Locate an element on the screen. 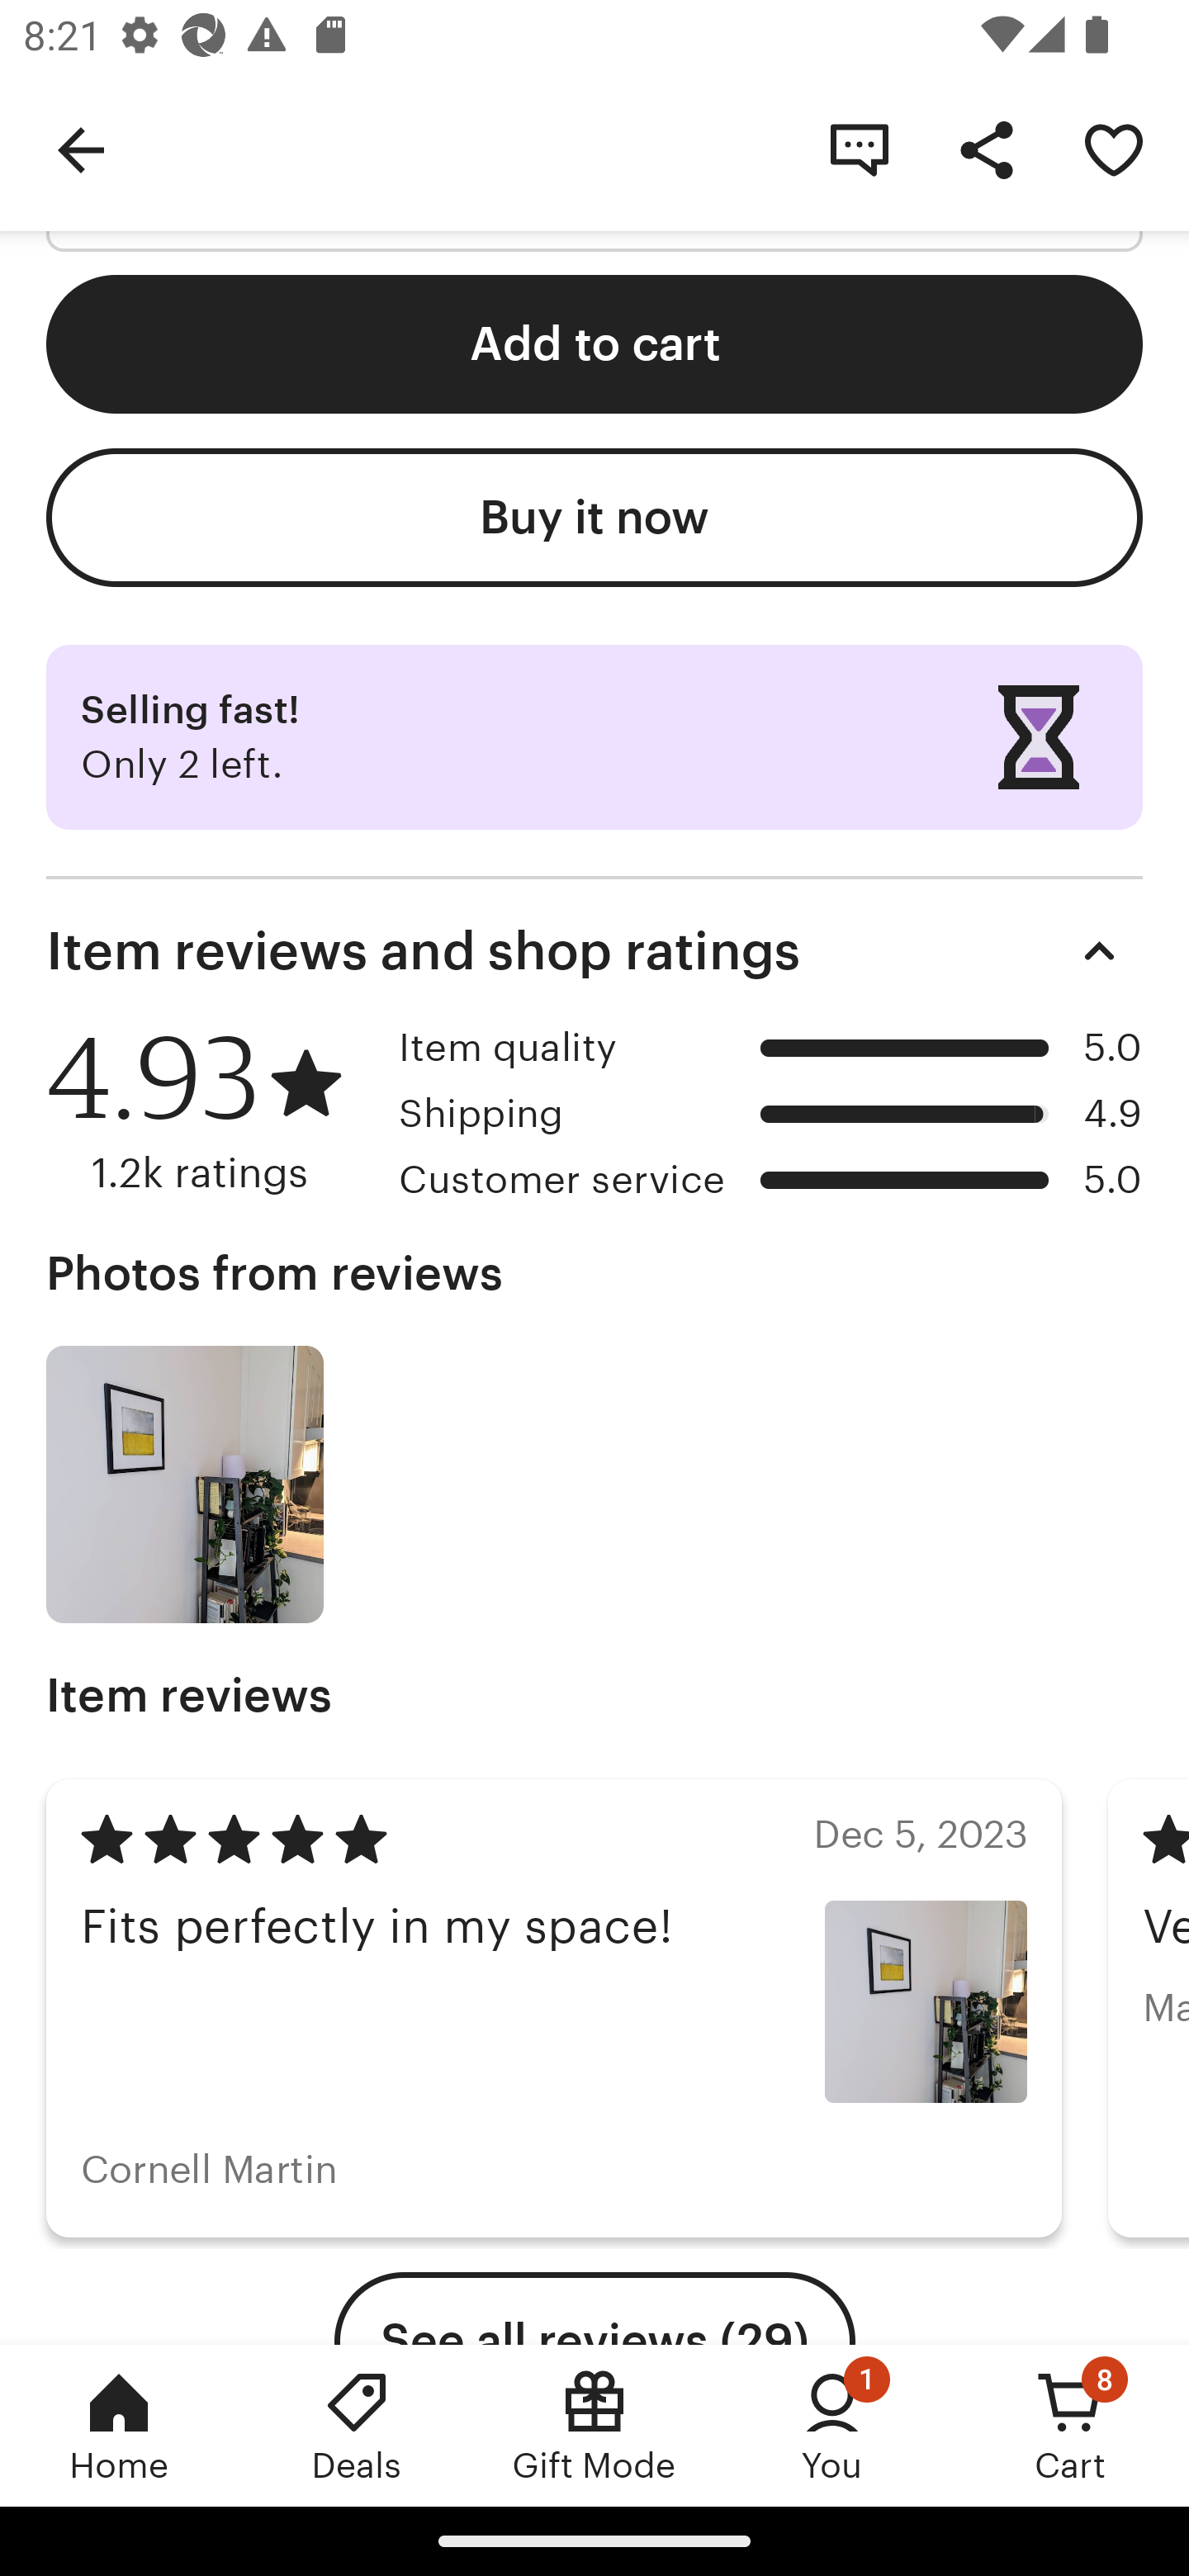 The image size is (1189, 2576). Buy it now is located at coordinates (594, 517).